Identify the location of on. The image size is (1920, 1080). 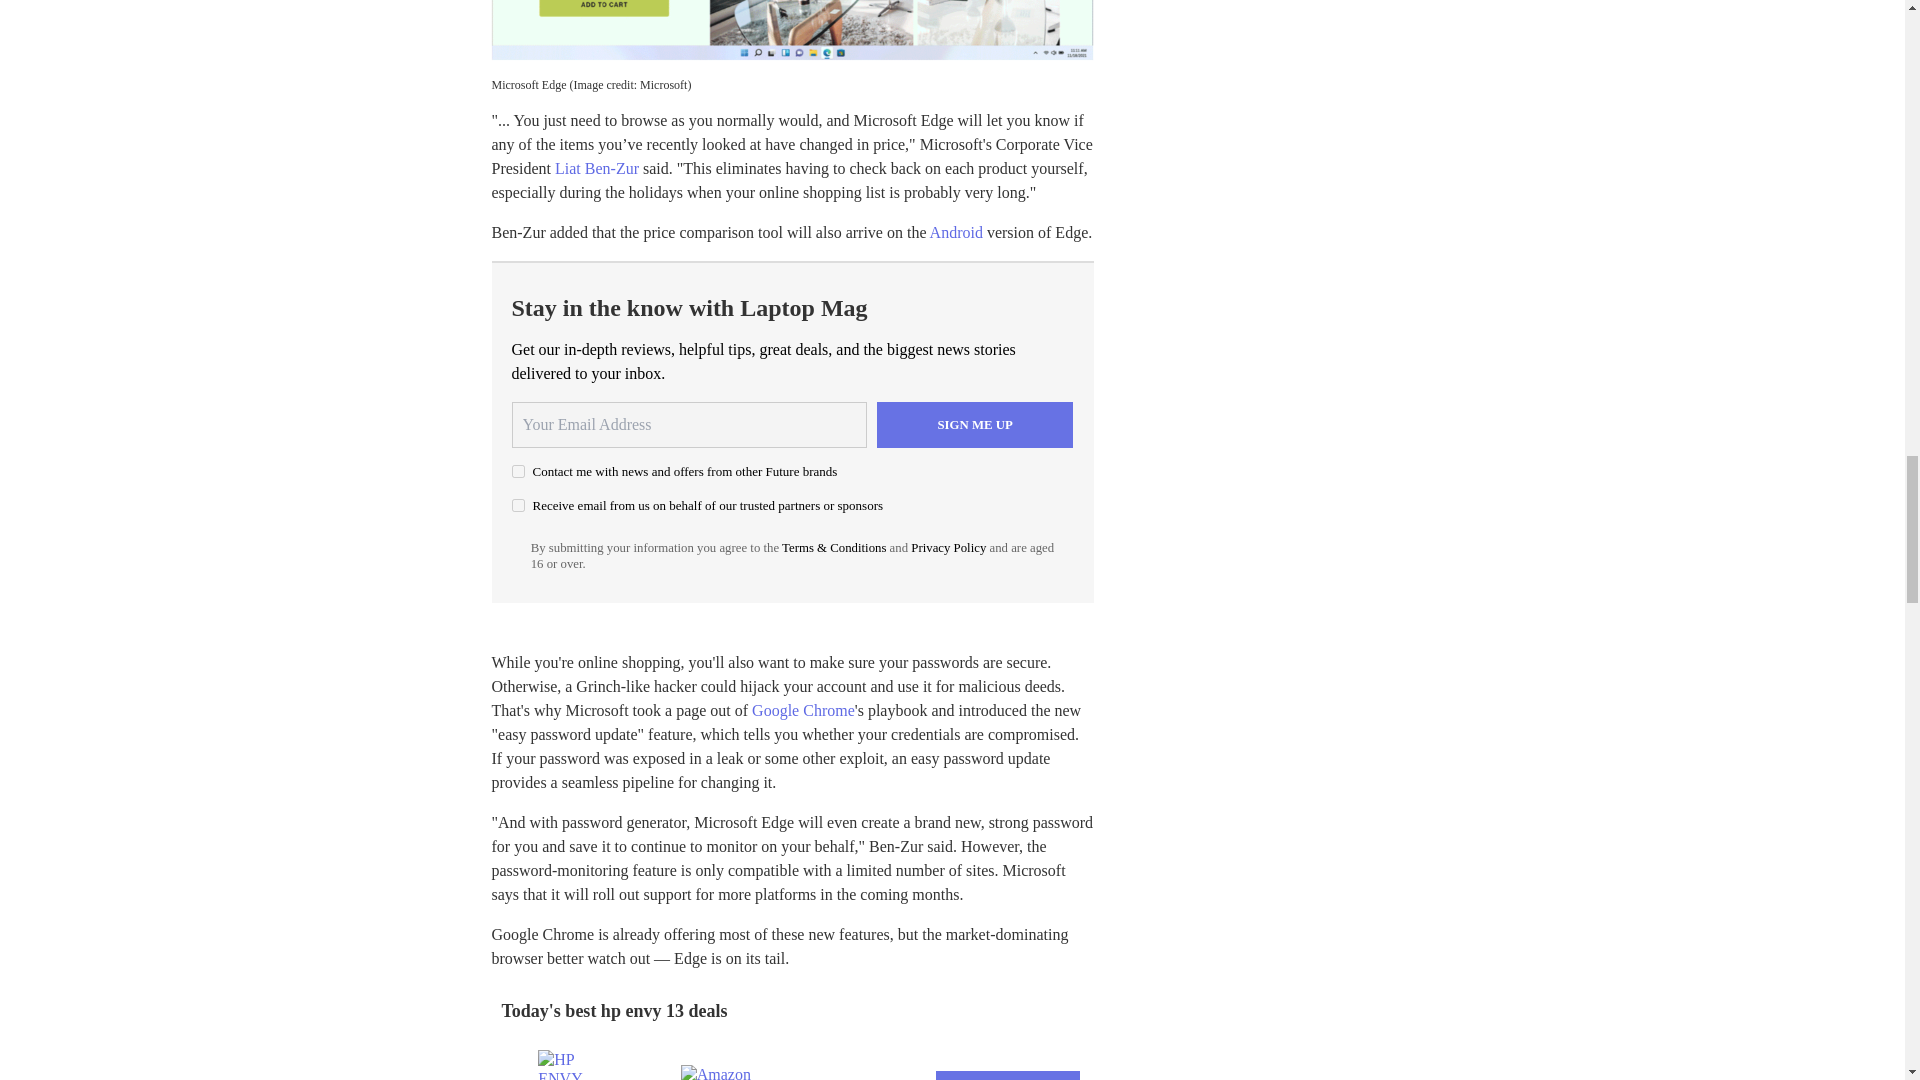
(518, 472).